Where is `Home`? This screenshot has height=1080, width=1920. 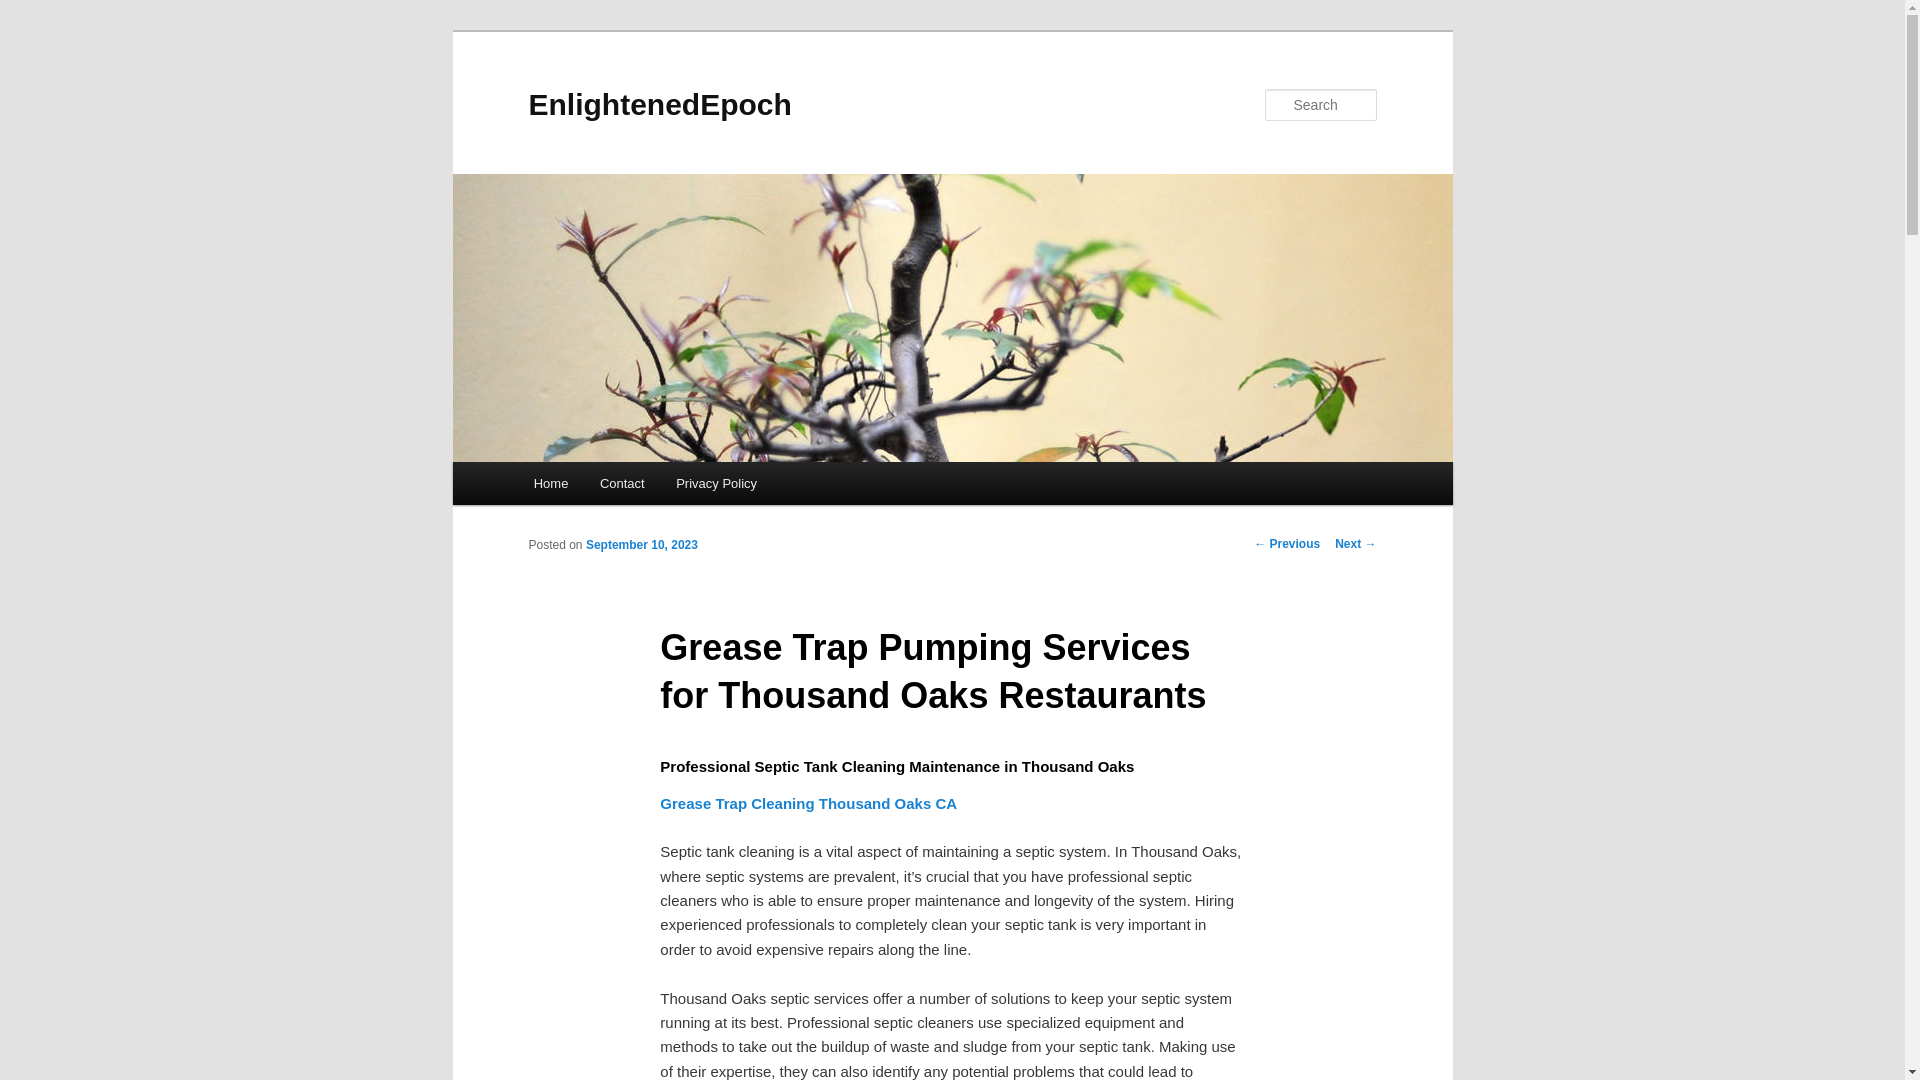
Home is located at coordinates (550, 484).